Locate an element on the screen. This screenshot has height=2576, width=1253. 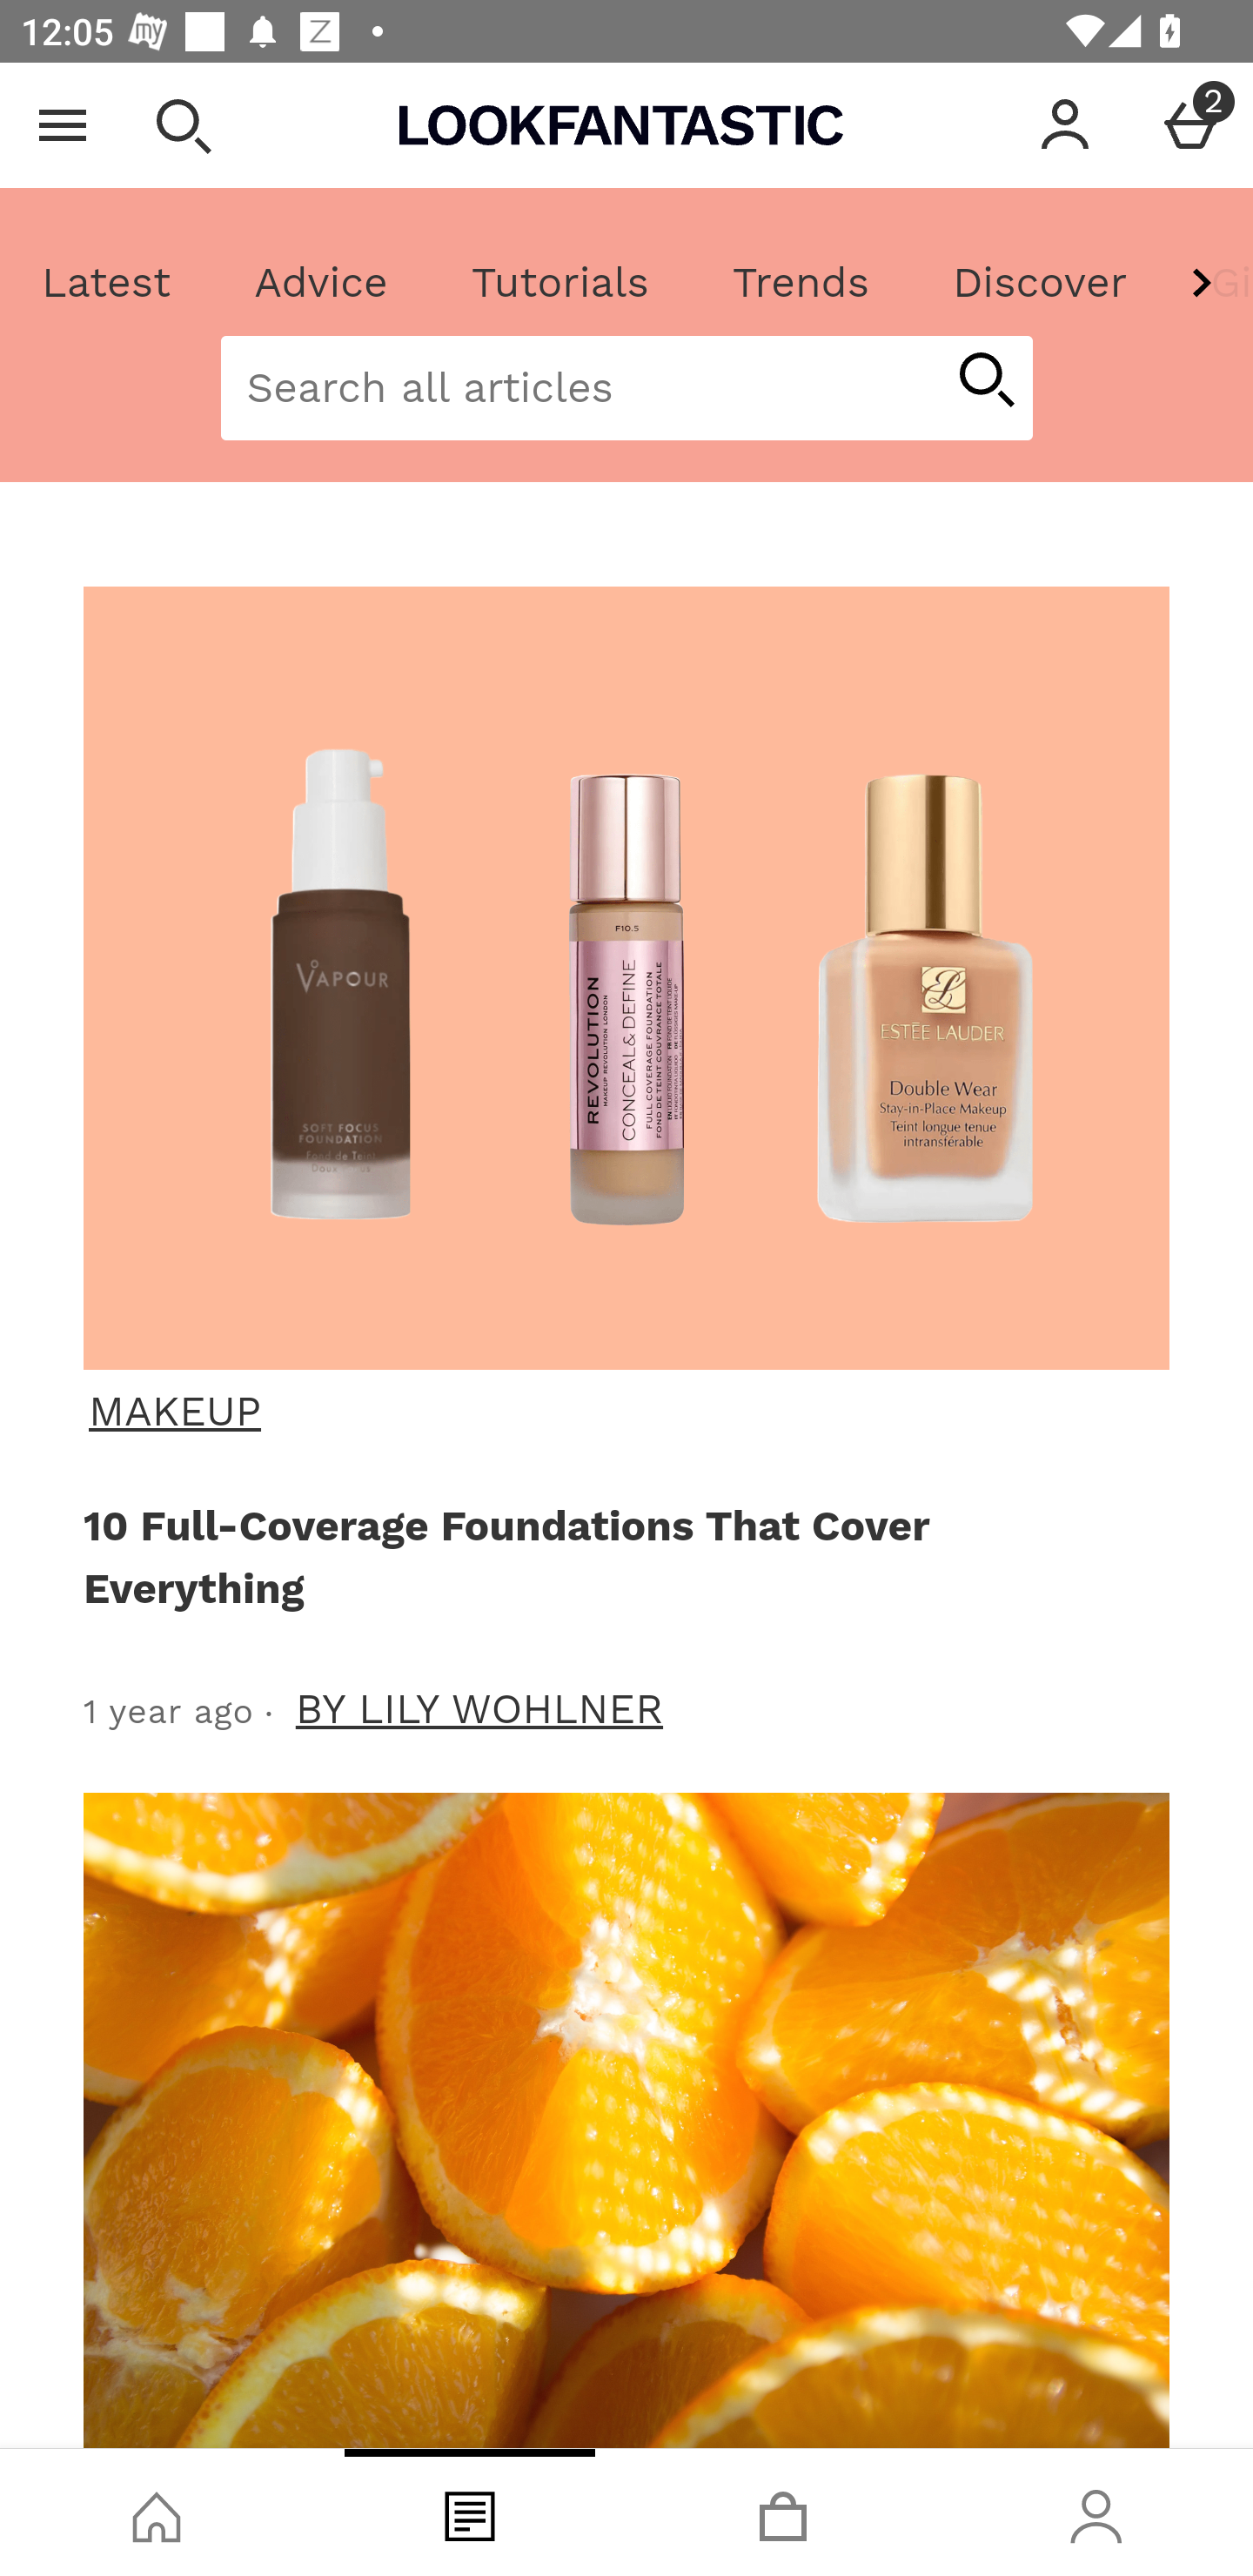
Open search is located at coordinates (183, 125).